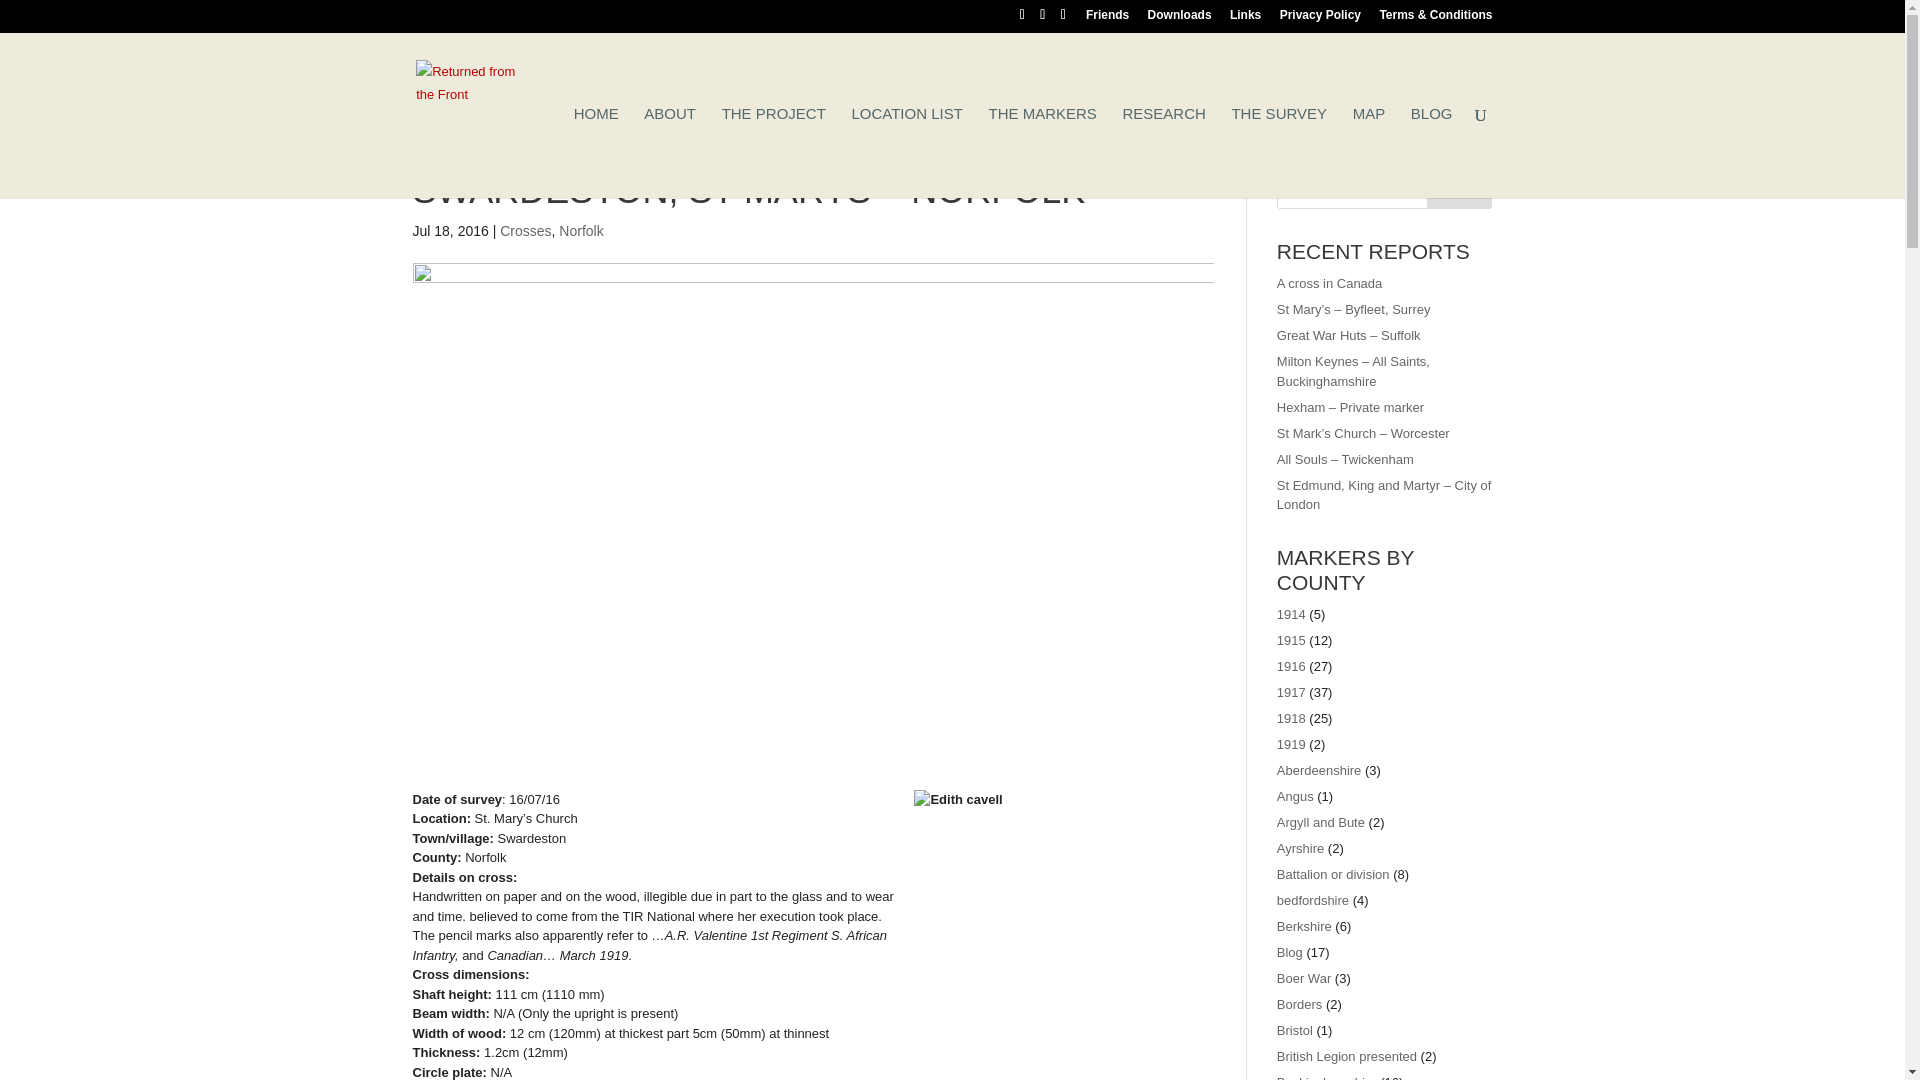  What do you see at coordinates (1107, 19) in the screenshot?
I see `Friends` at bounding box center [1107, 19].